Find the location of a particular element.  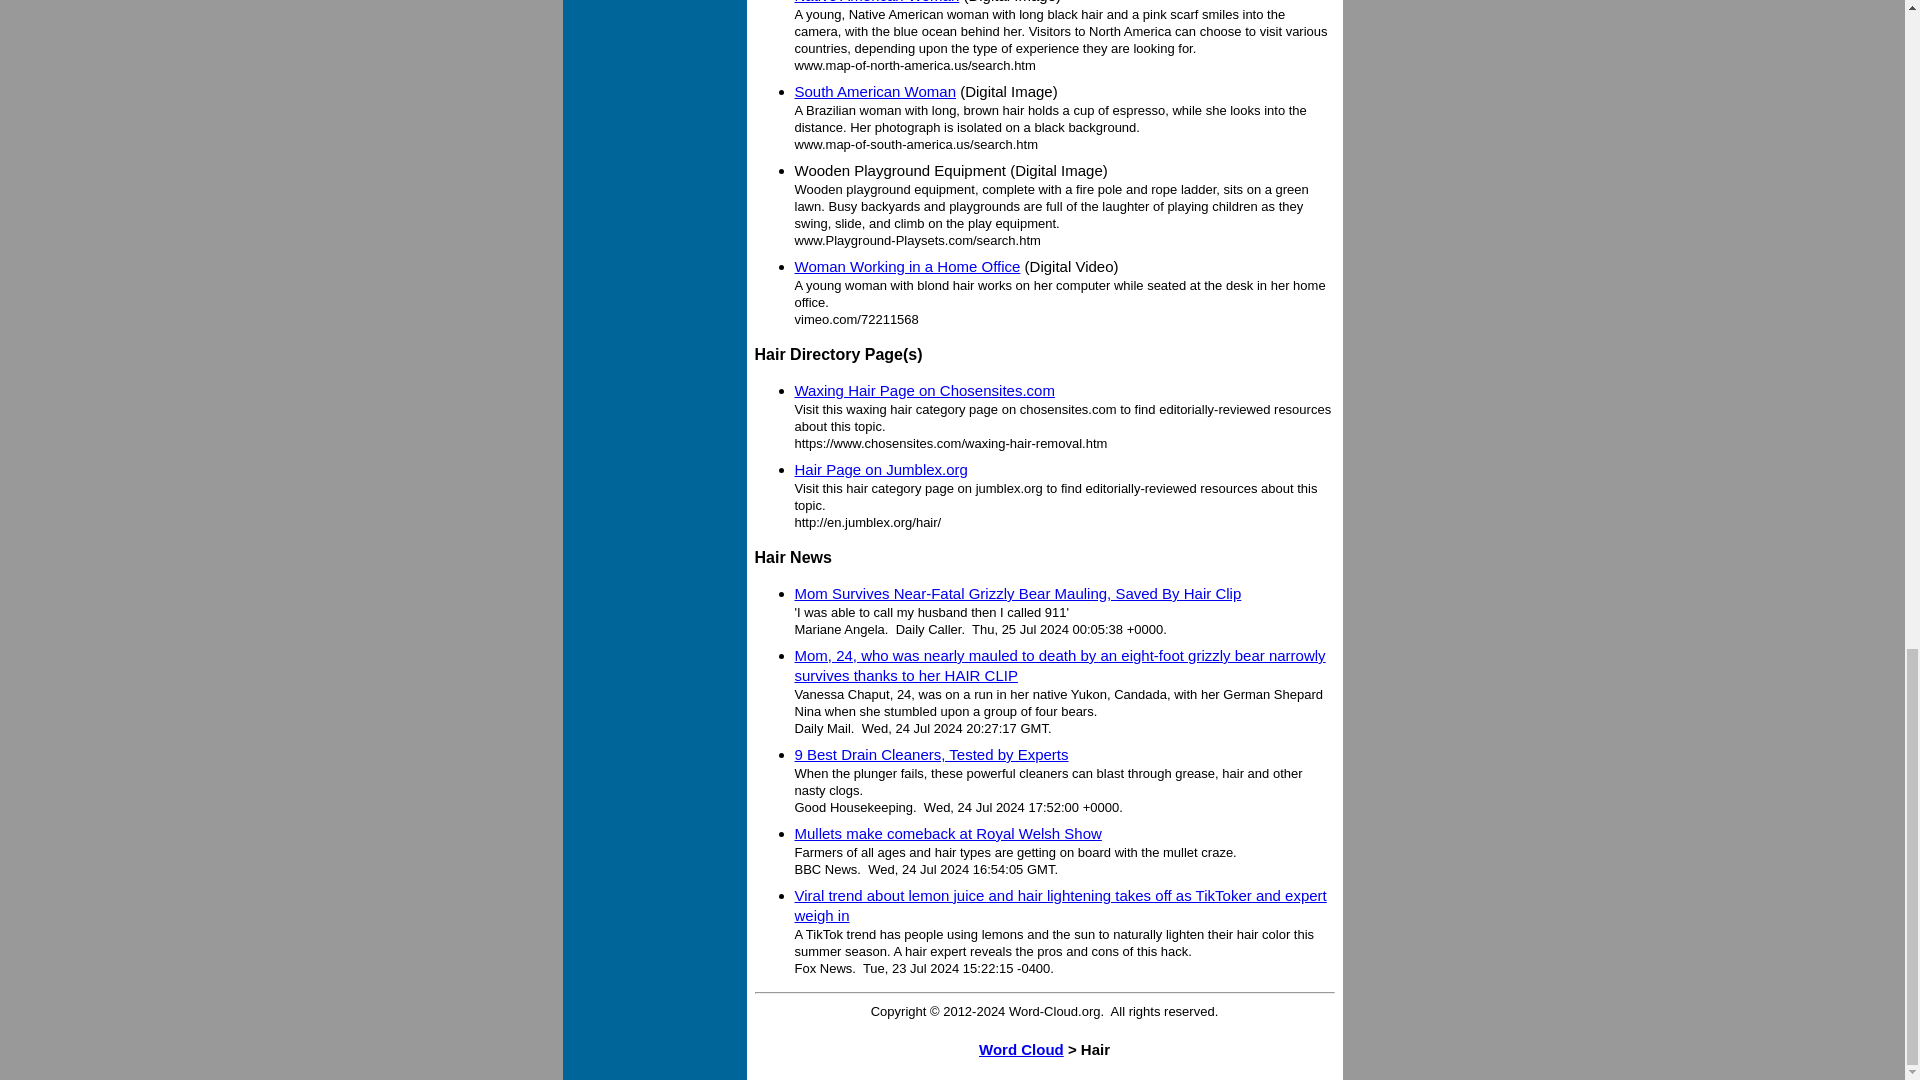

Word Cloud is located at coordinates (1021, 1050).